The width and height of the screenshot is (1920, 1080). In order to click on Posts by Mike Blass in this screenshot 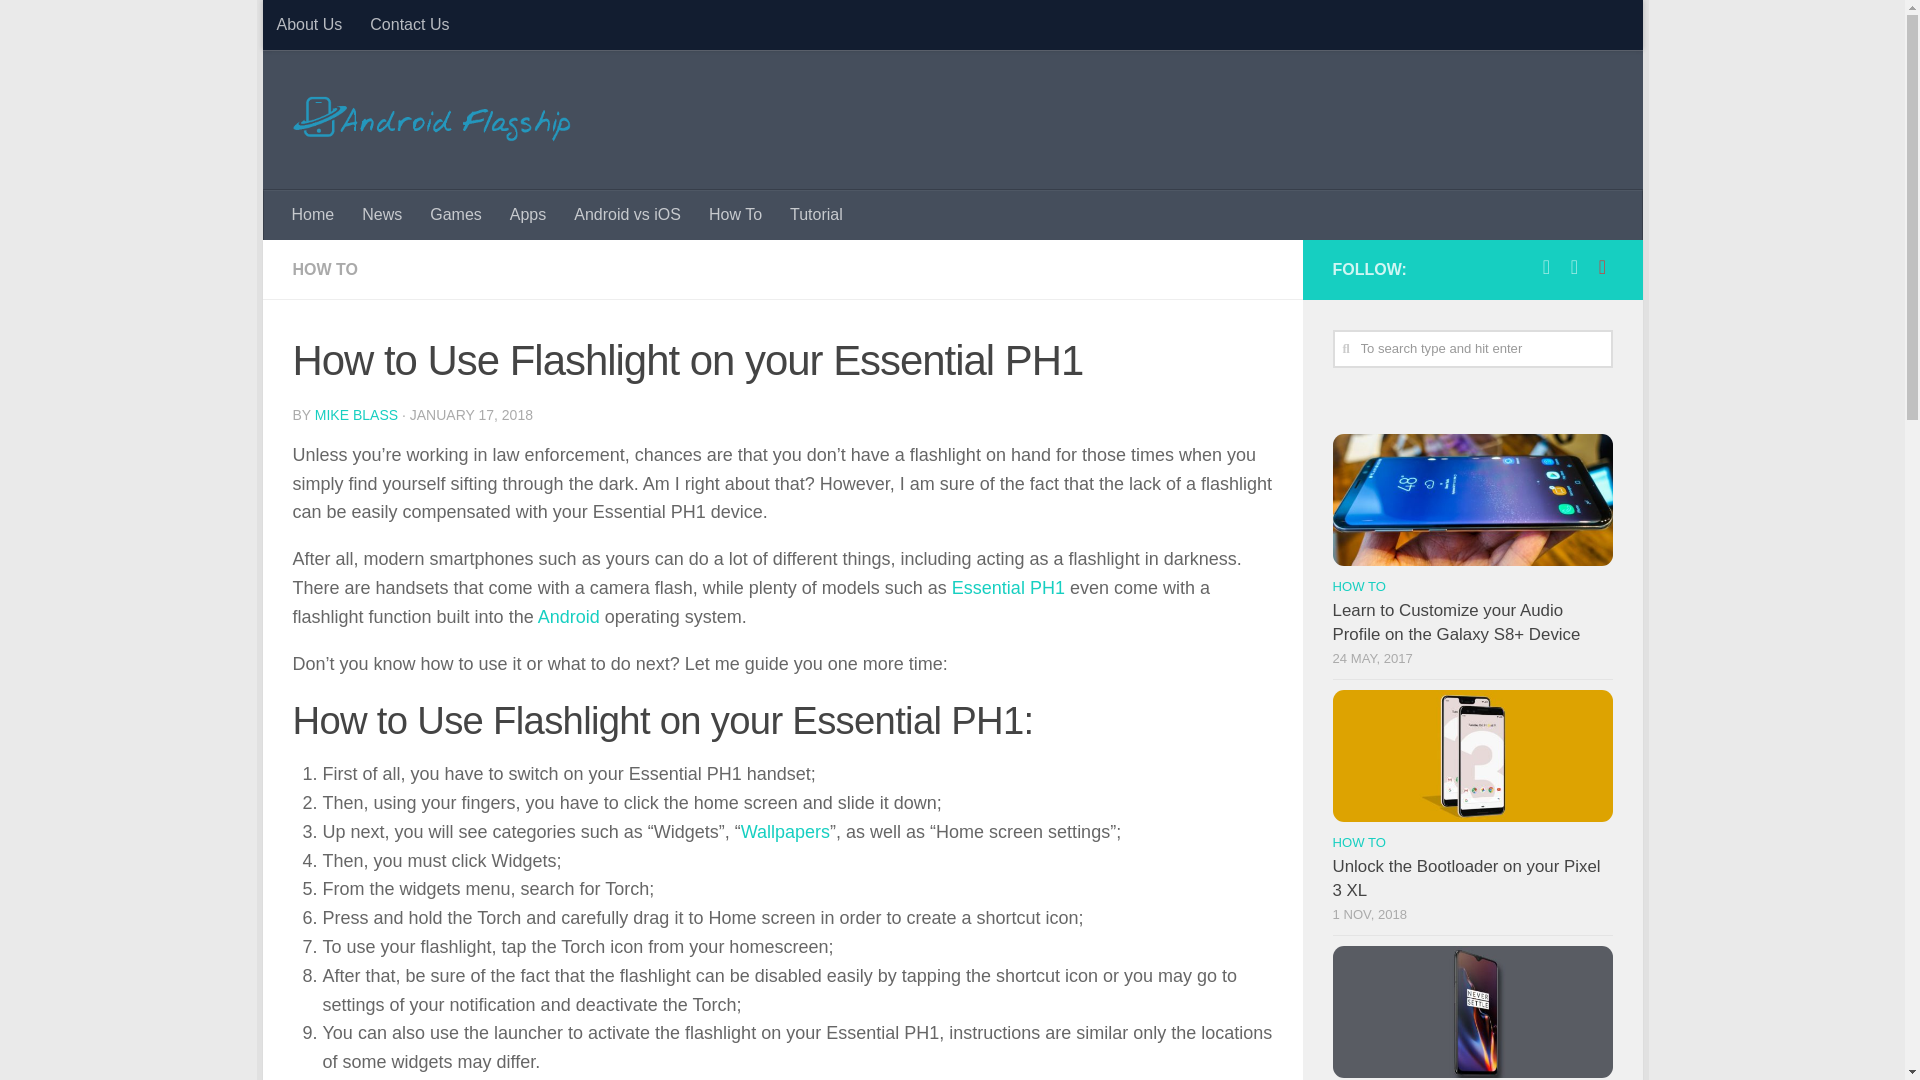, I will do `click(356, 415)`.